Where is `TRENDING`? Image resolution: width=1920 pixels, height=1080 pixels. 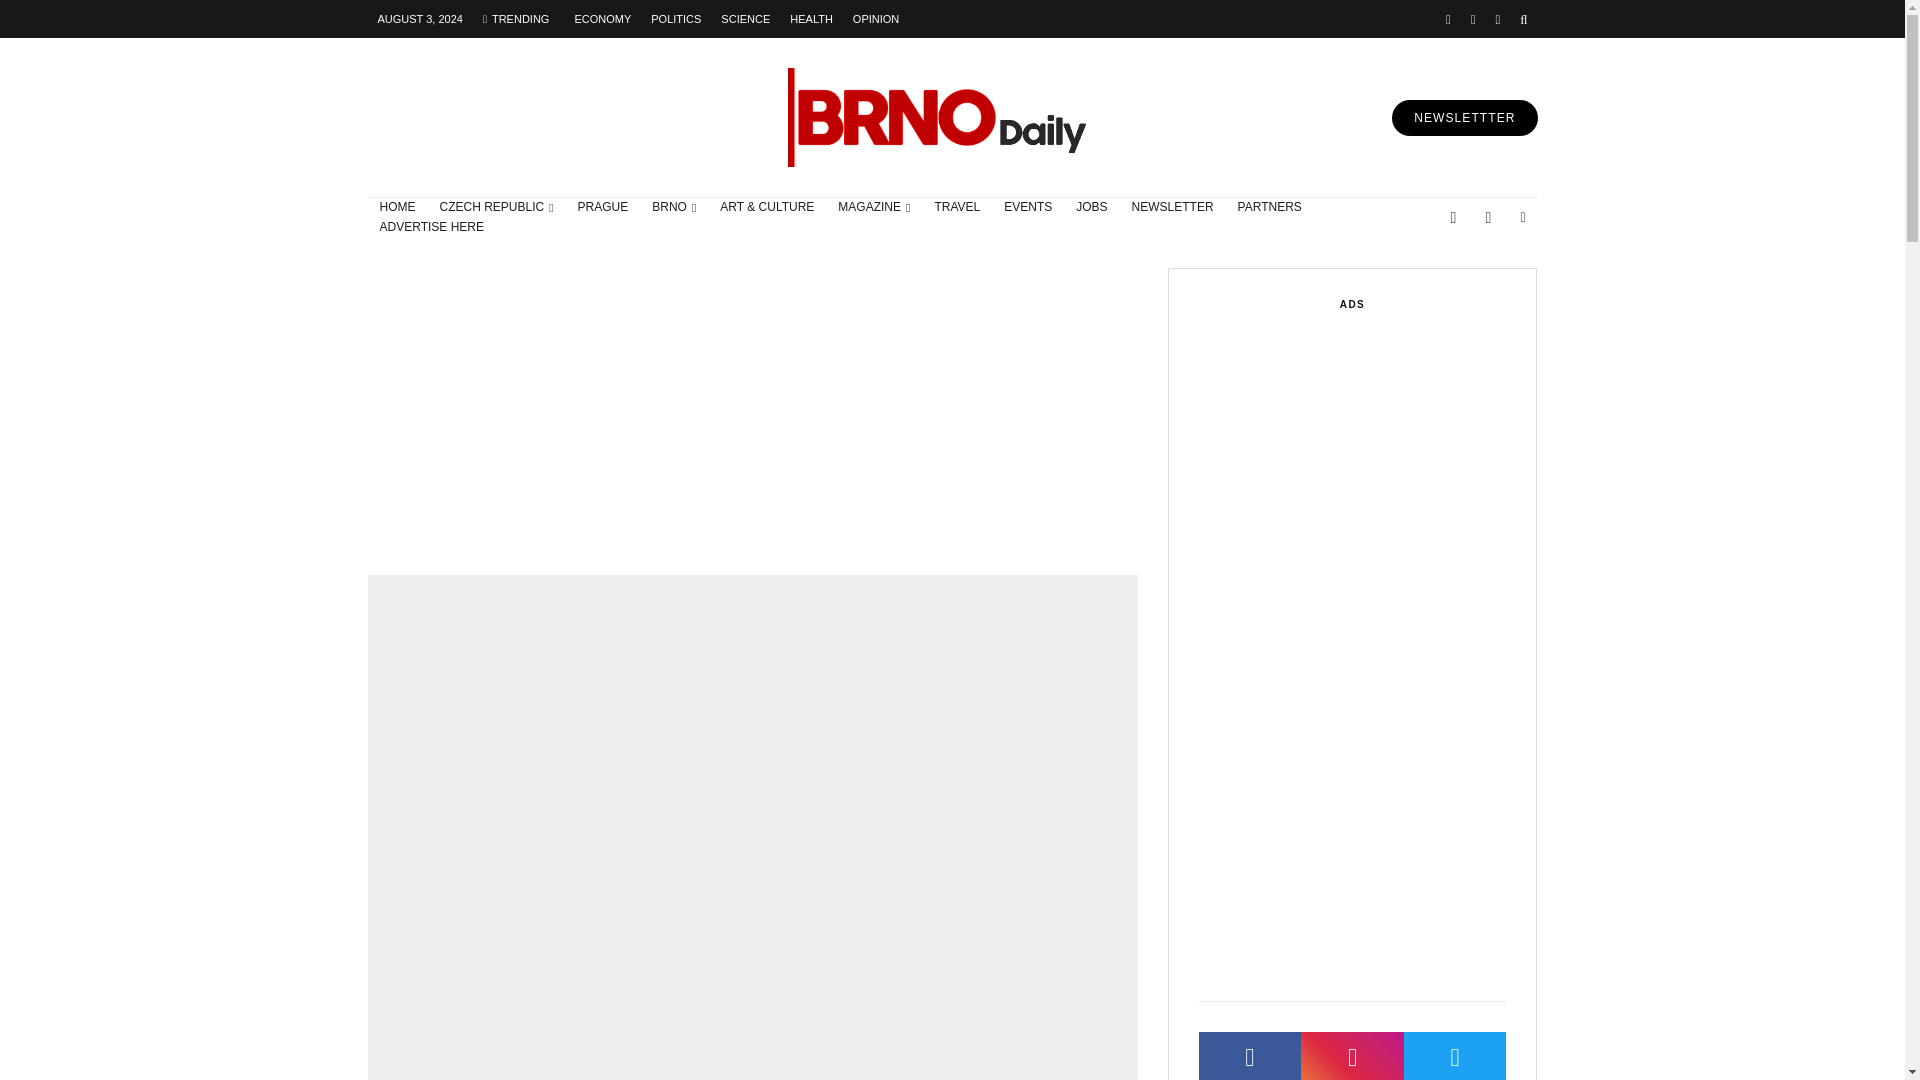
TRENDING is located at coordinates (515, 18).